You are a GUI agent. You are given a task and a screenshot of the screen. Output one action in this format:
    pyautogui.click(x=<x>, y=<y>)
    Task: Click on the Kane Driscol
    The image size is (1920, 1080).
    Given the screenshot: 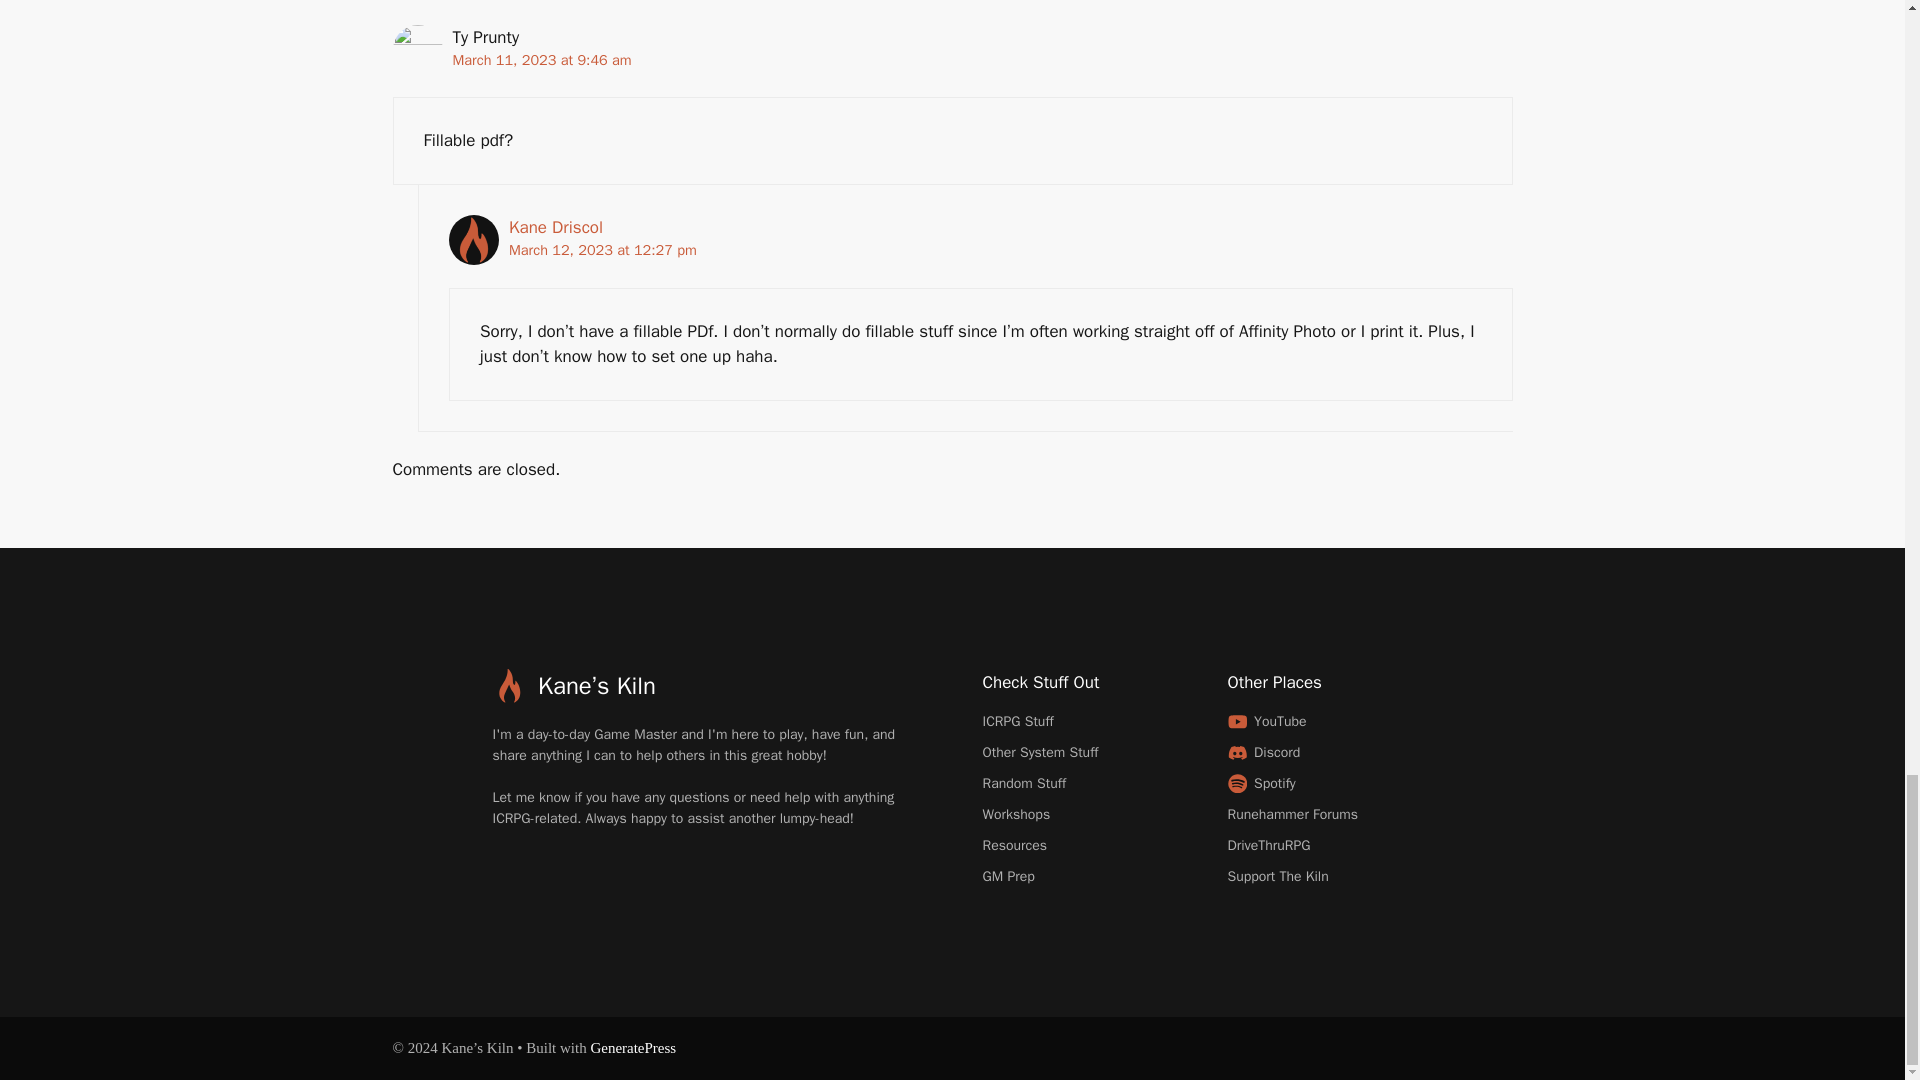 What is the action you would take?
    pyautogui.click(x=555, y=227)
    